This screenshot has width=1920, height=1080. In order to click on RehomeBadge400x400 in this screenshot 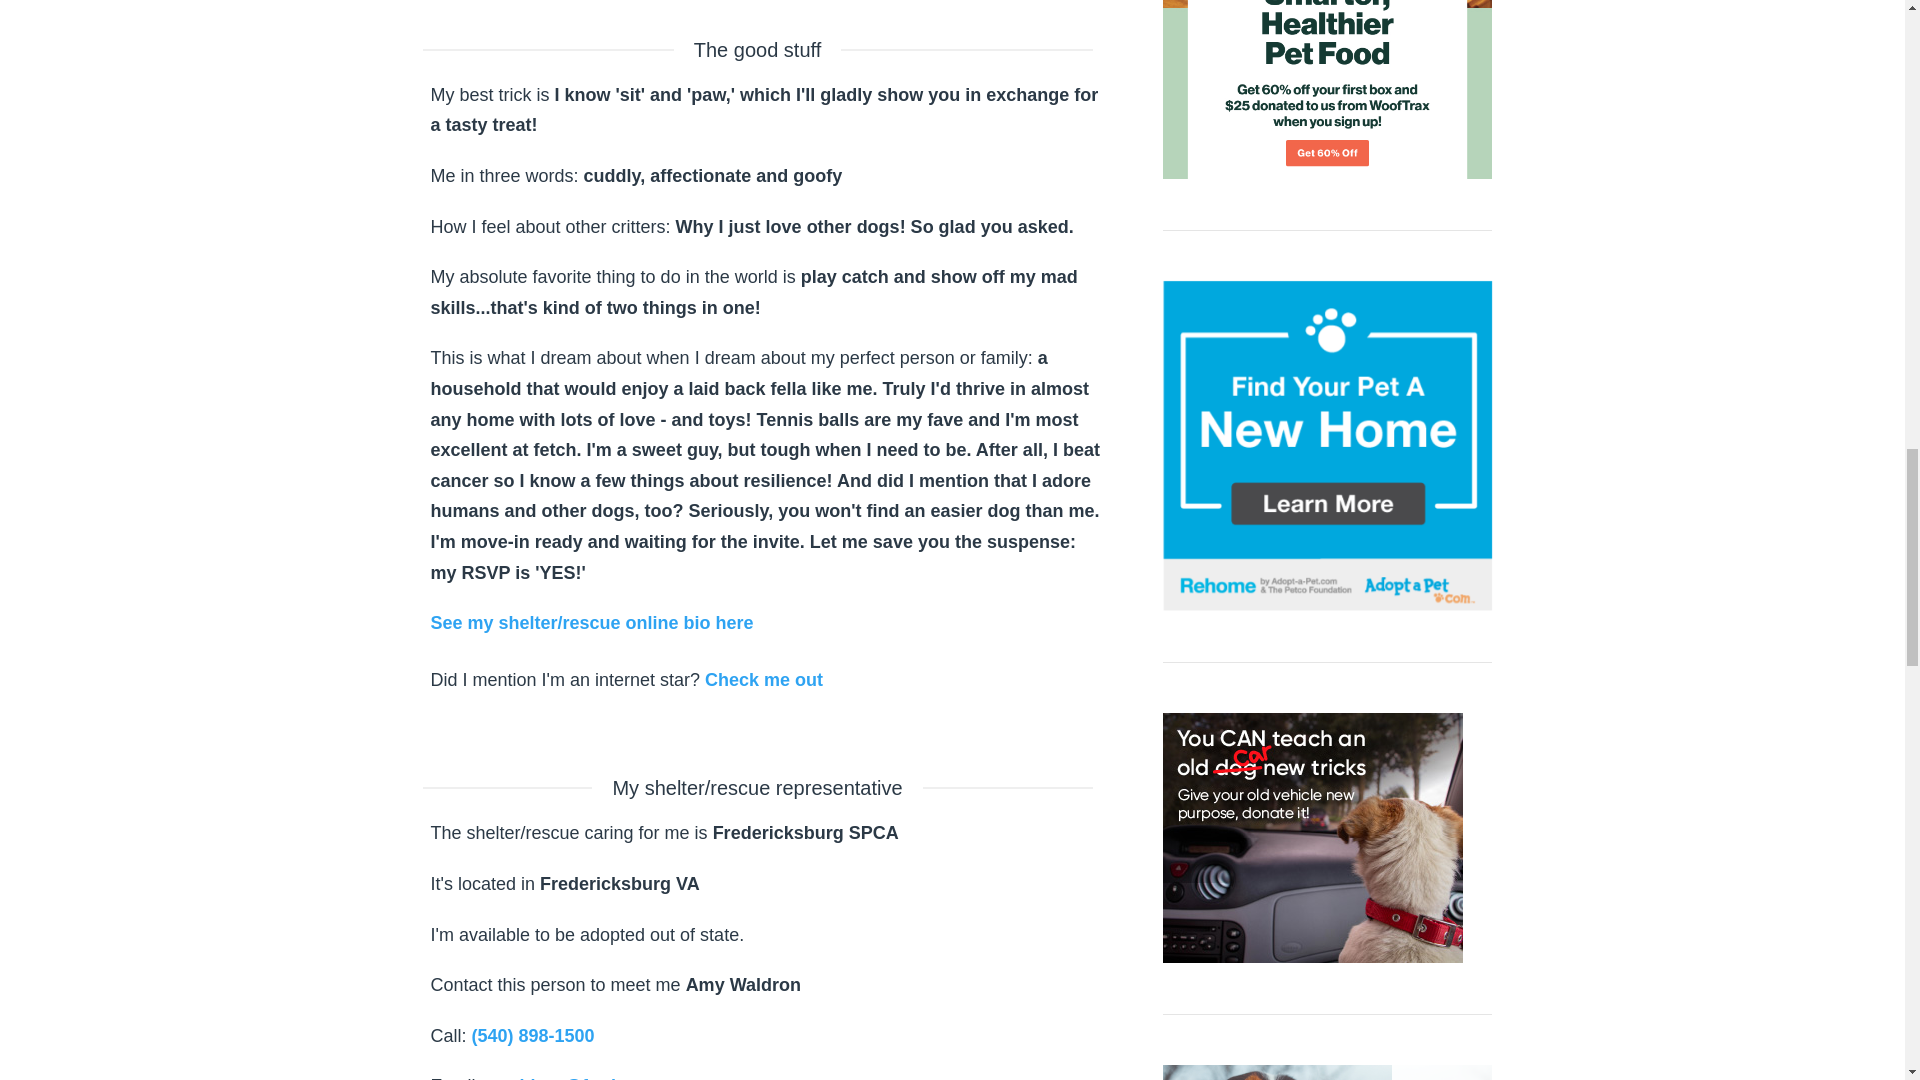, I will do `click(1326, 446)`.